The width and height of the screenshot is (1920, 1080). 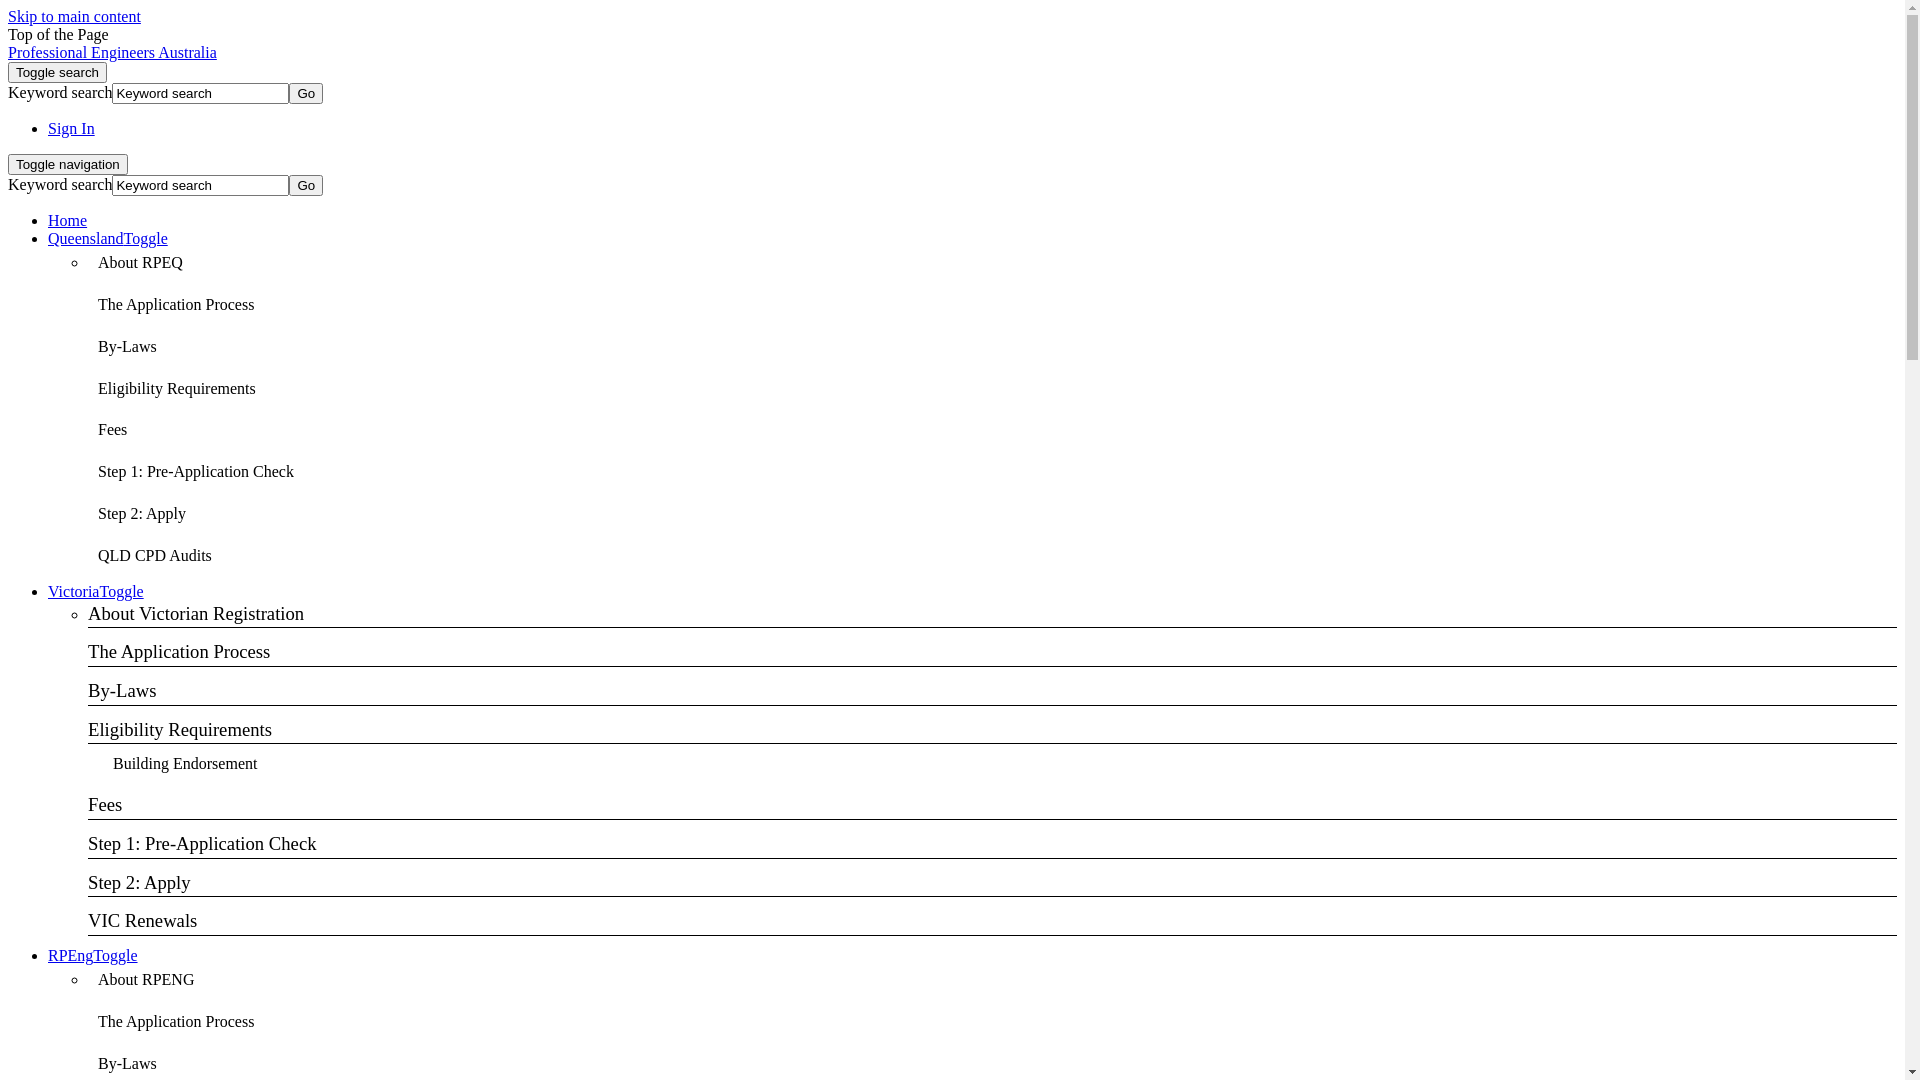 What do you see at coordinates (992, 884) in the screenshot?
I see `Step 2: Apply` at bounding box center [992, 884].